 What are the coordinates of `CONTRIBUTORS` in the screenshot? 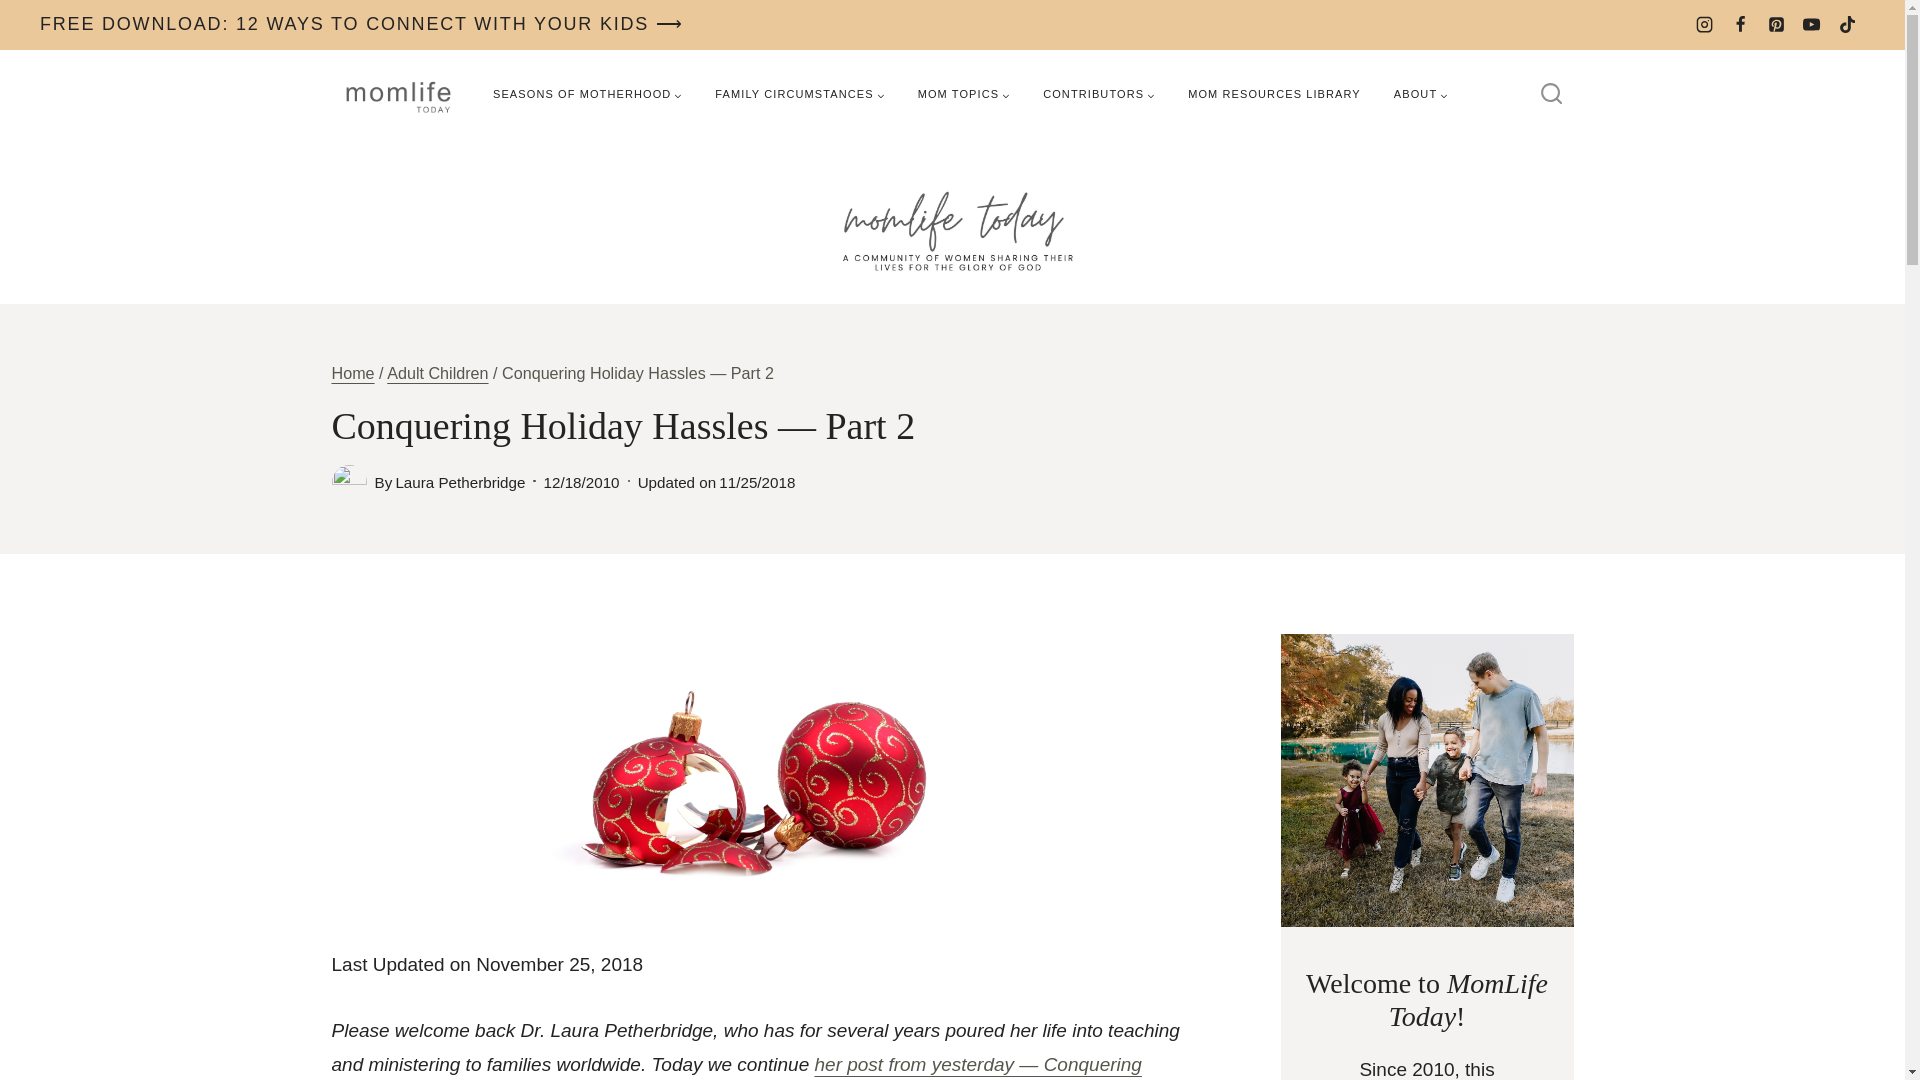 It's located at (1099, 94).